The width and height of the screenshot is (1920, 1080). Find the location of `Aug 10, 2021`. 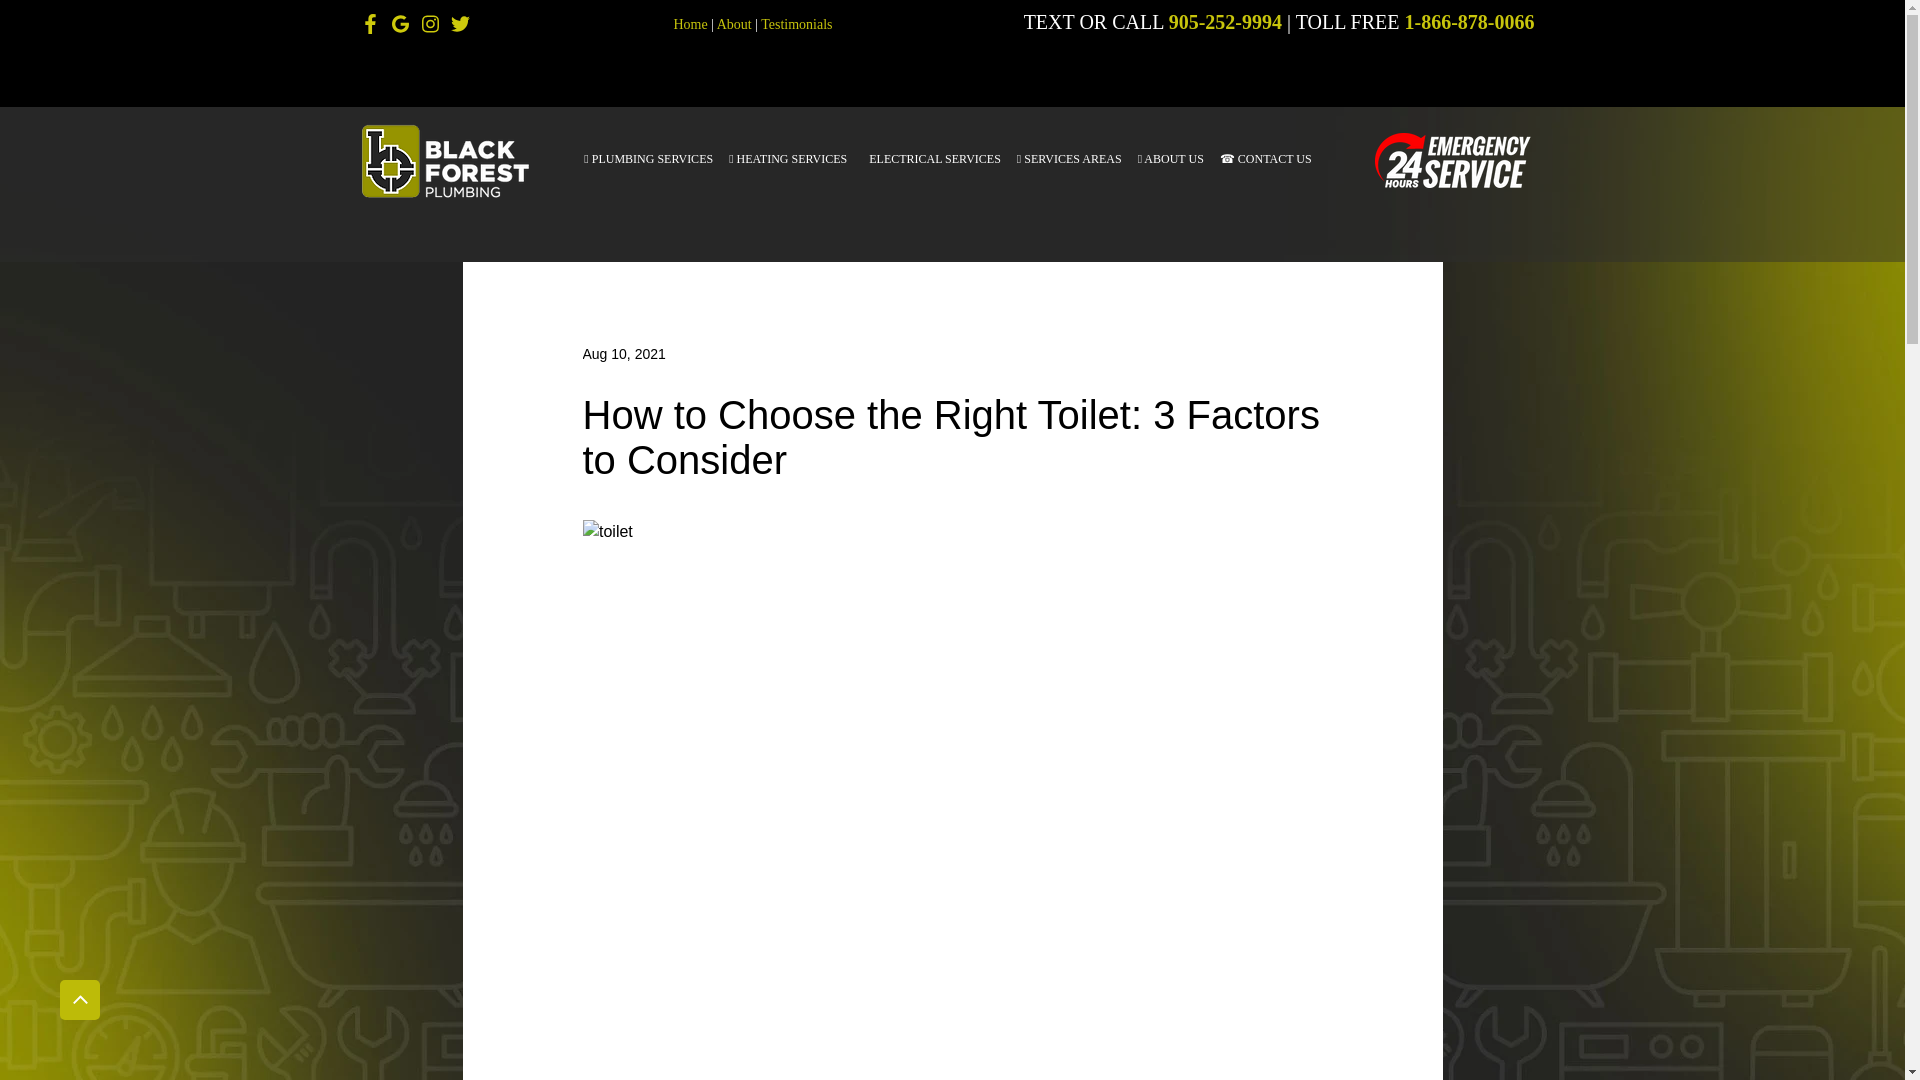

Aug 10, 2021 is located at coordinates (622, 353).